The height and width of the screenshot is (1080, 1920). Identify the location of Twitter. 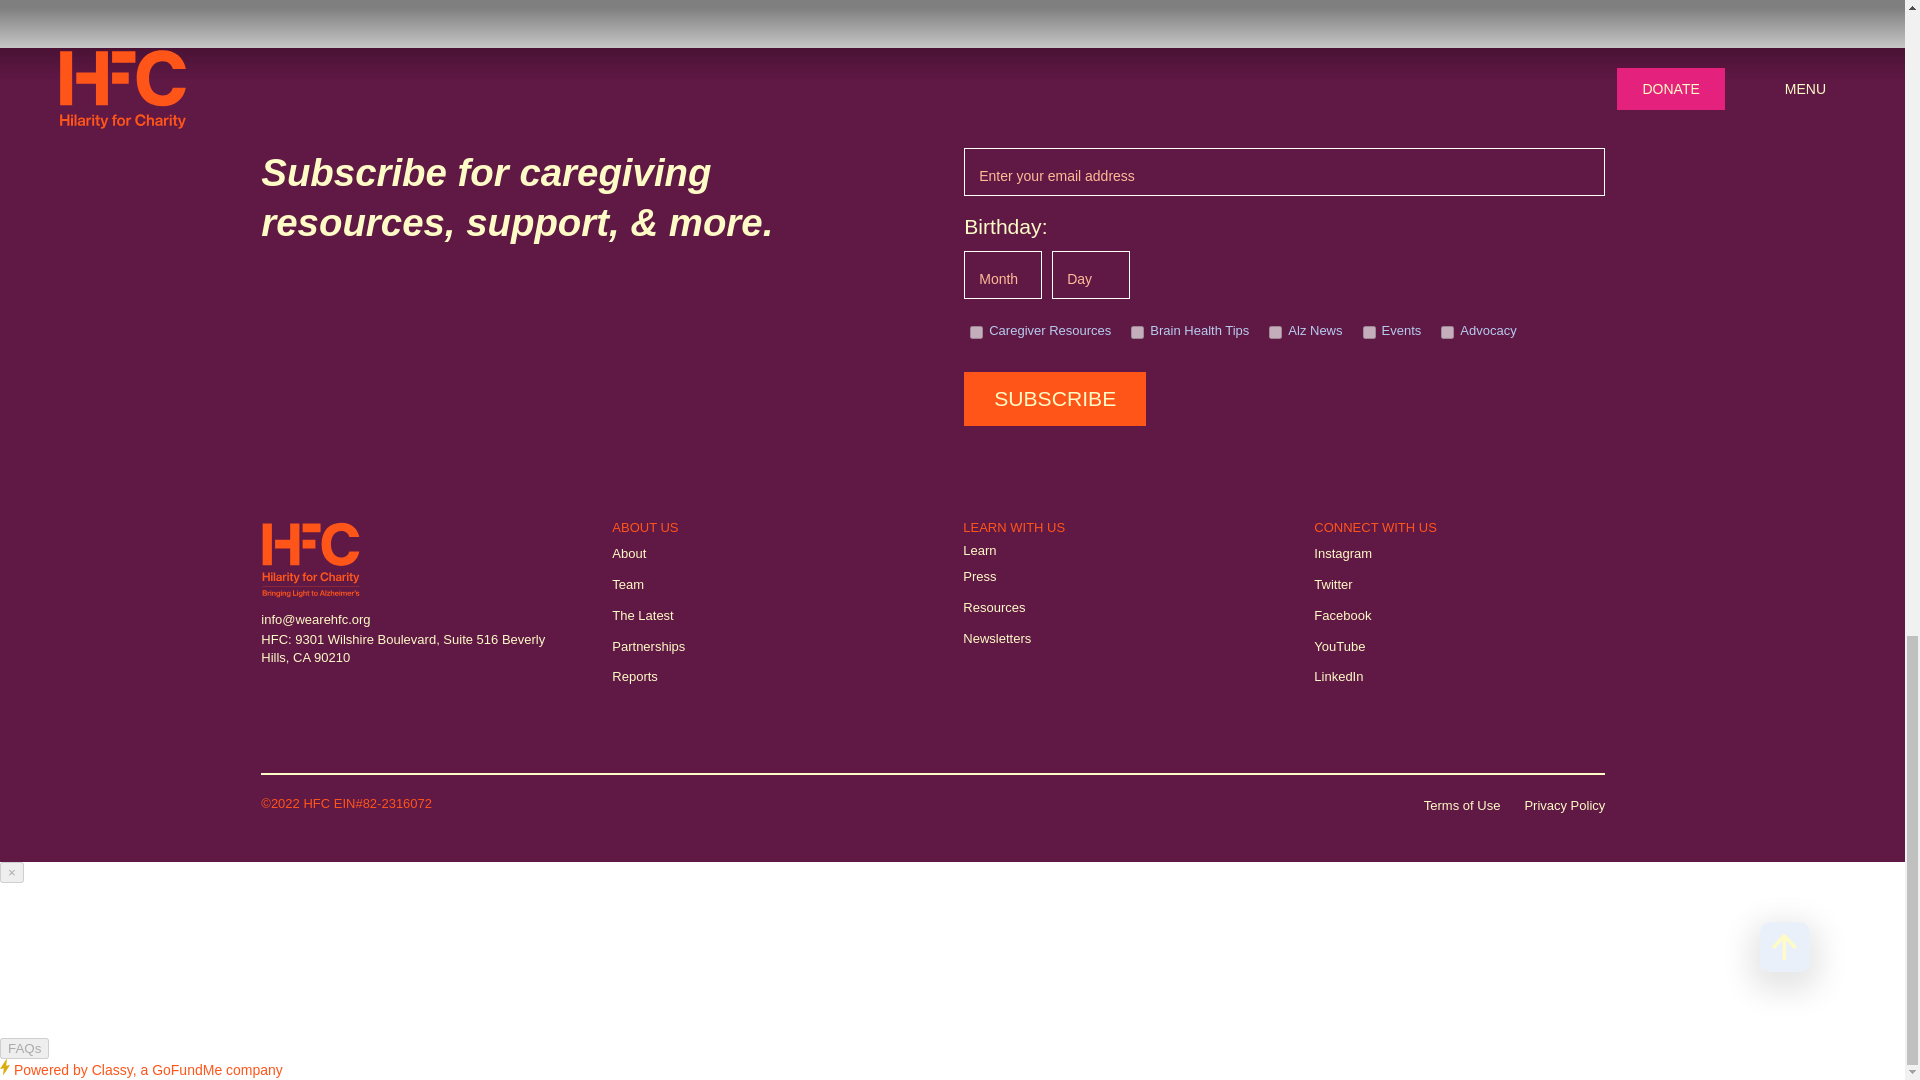
(1332, 585).